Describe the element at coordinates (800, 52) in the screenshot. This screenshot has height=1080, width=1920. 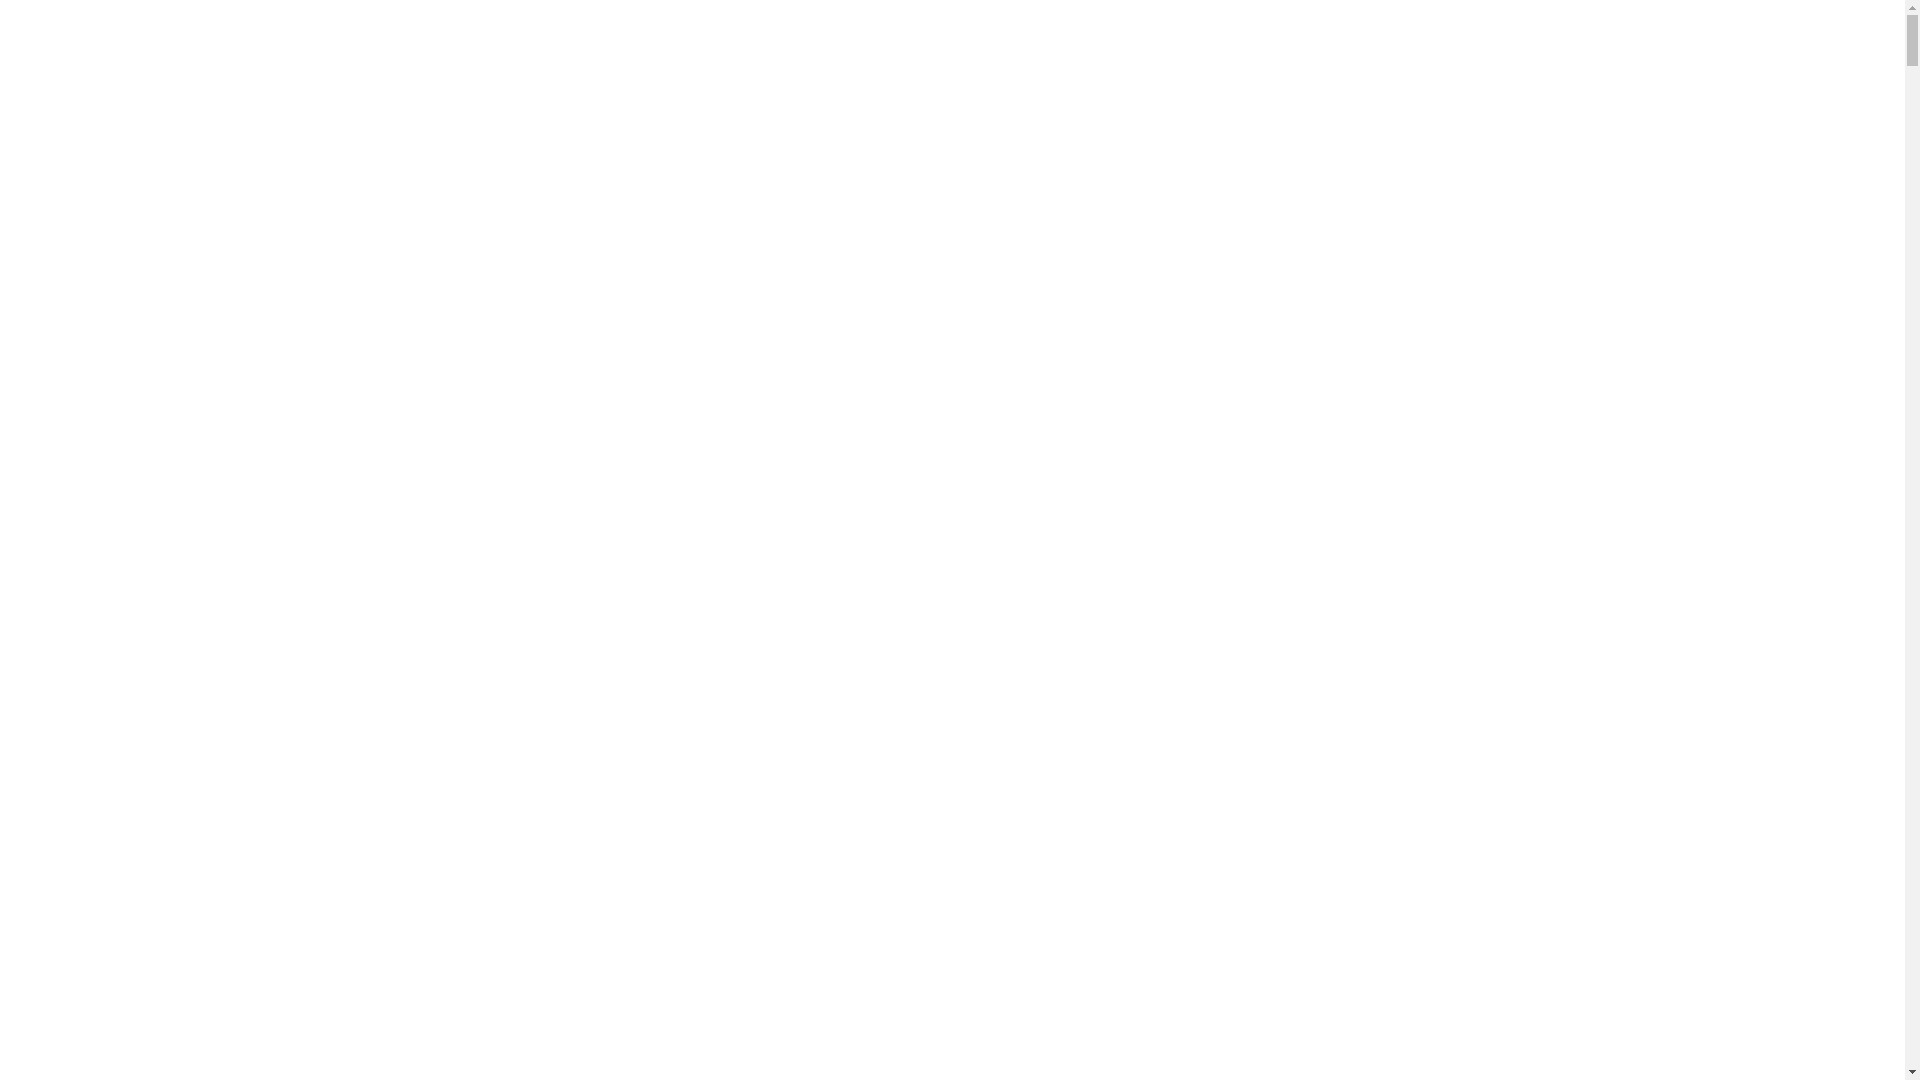
I see `Rent` at that location.